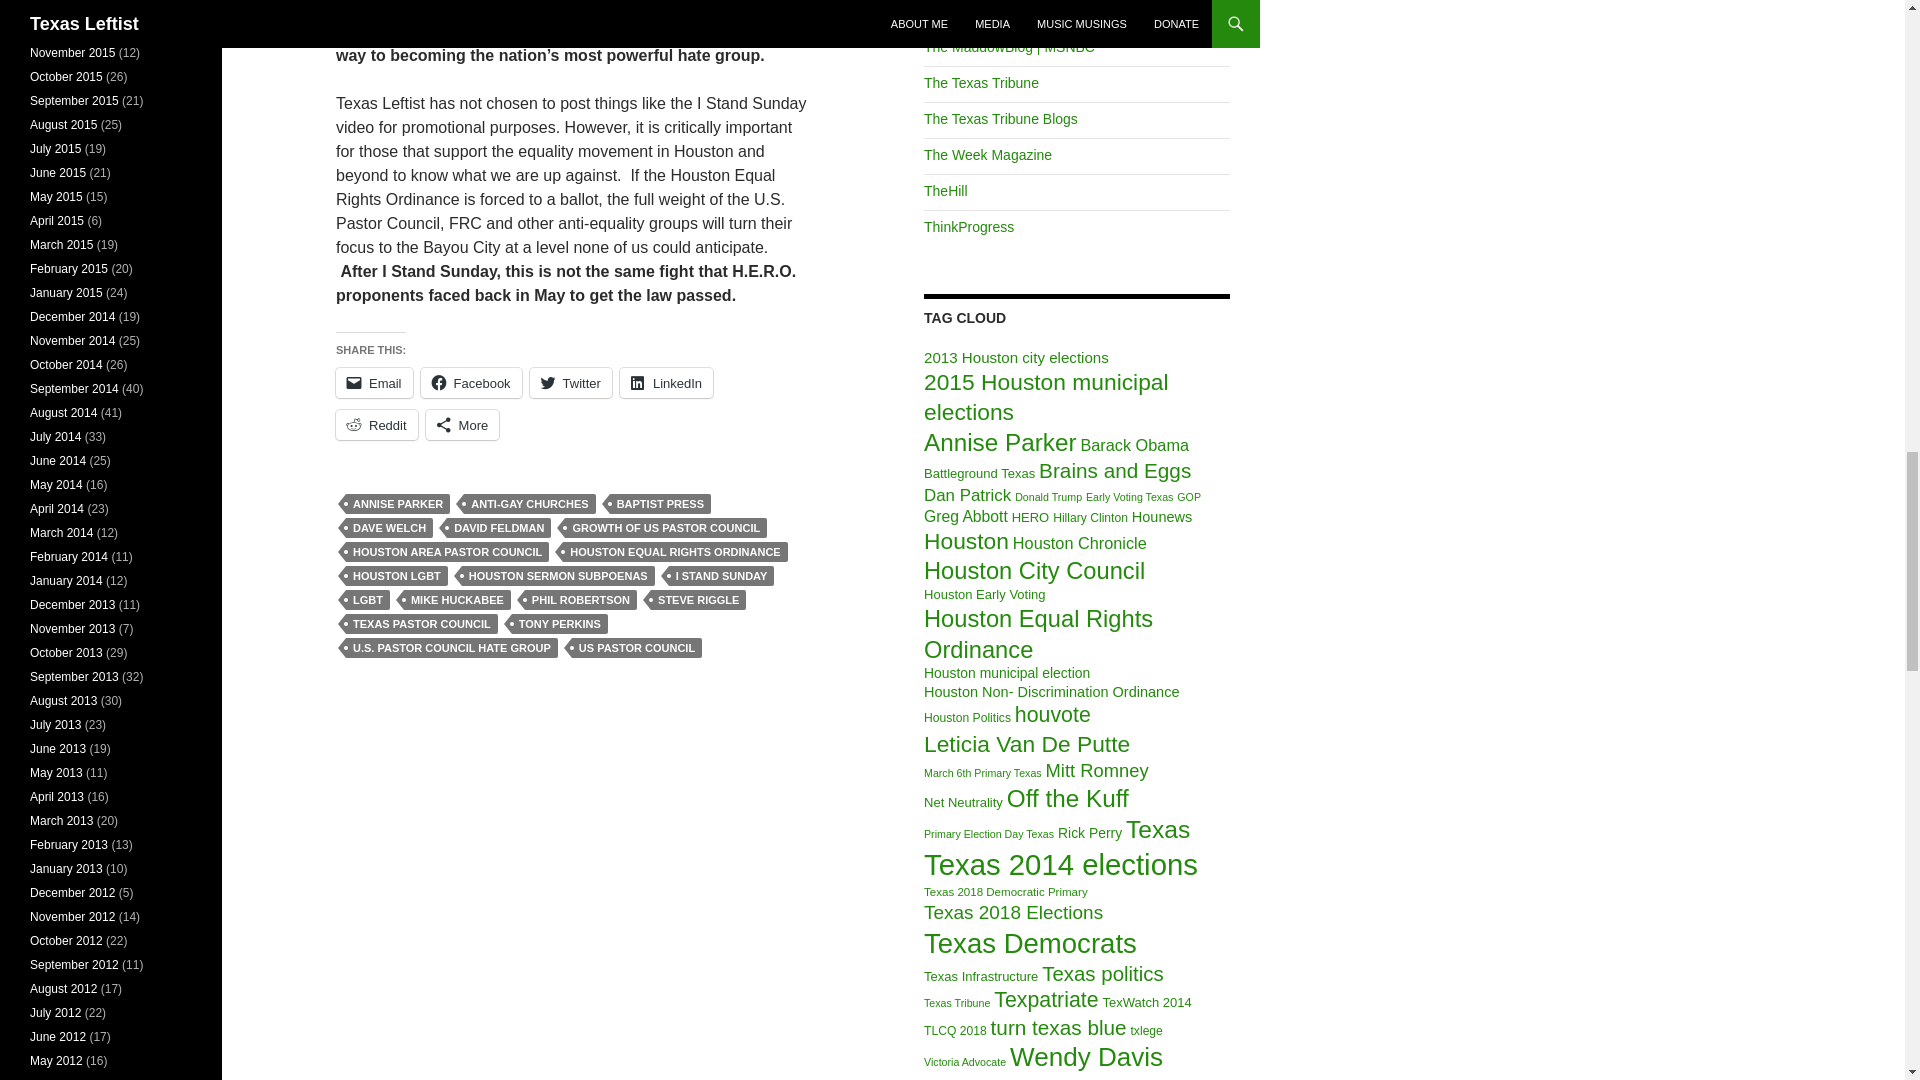  I want to click on More, so click(462, 424).